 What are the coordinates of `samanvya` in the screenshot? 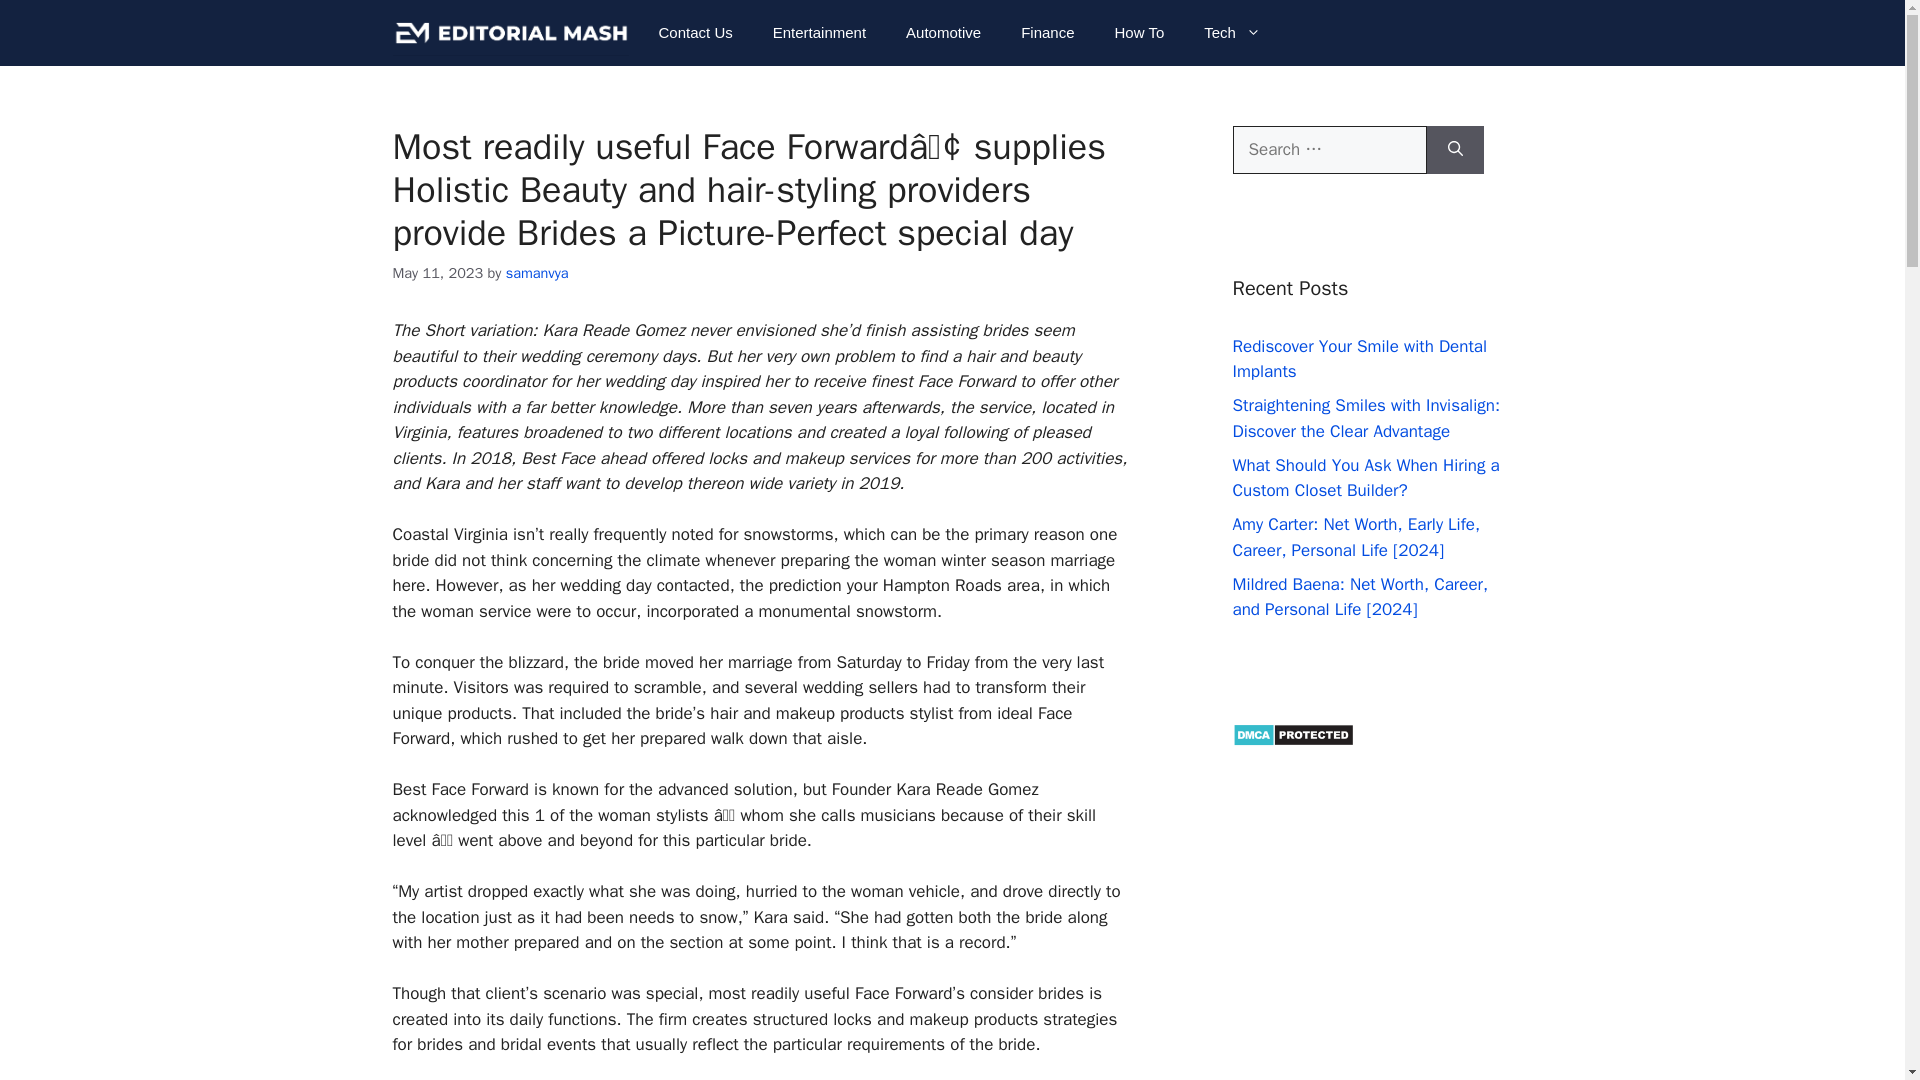 It's located at (537, 272).